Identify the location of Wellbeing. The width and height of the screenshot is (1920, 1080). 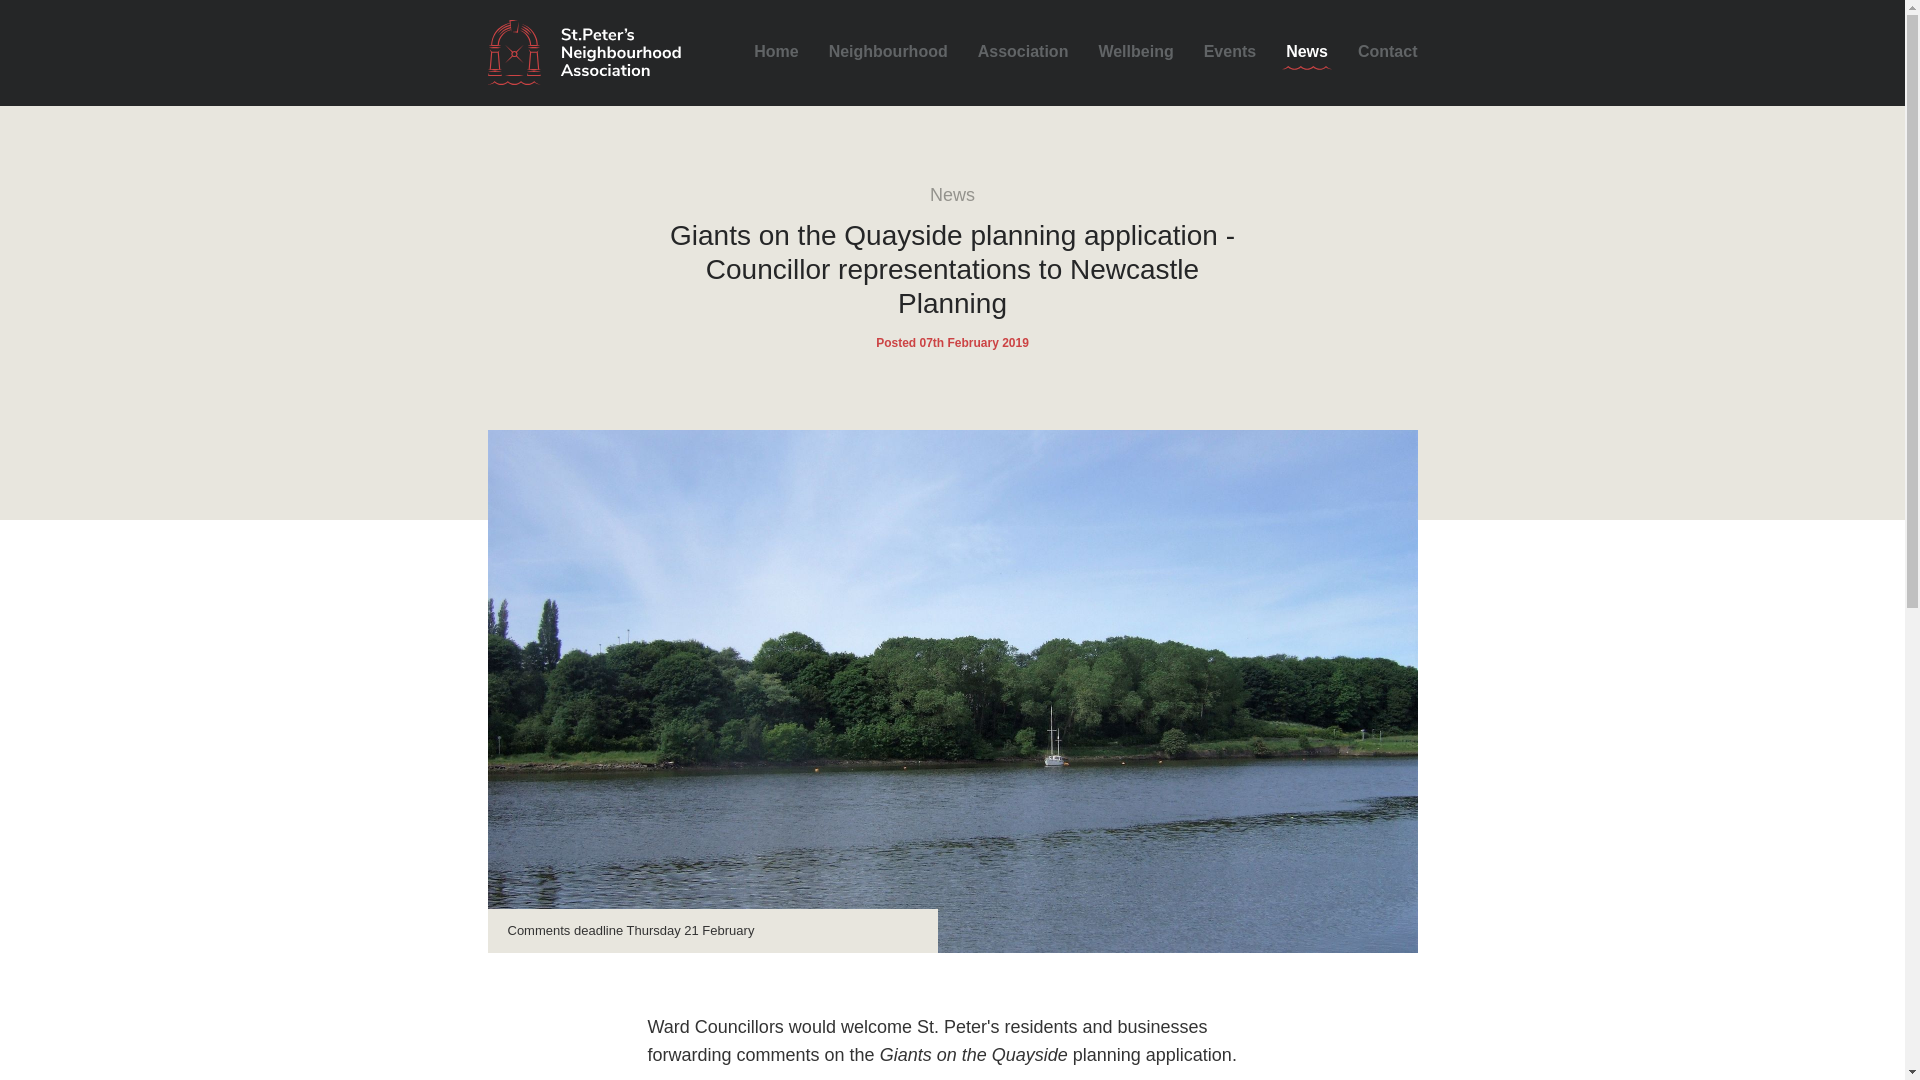
(1136, 56).